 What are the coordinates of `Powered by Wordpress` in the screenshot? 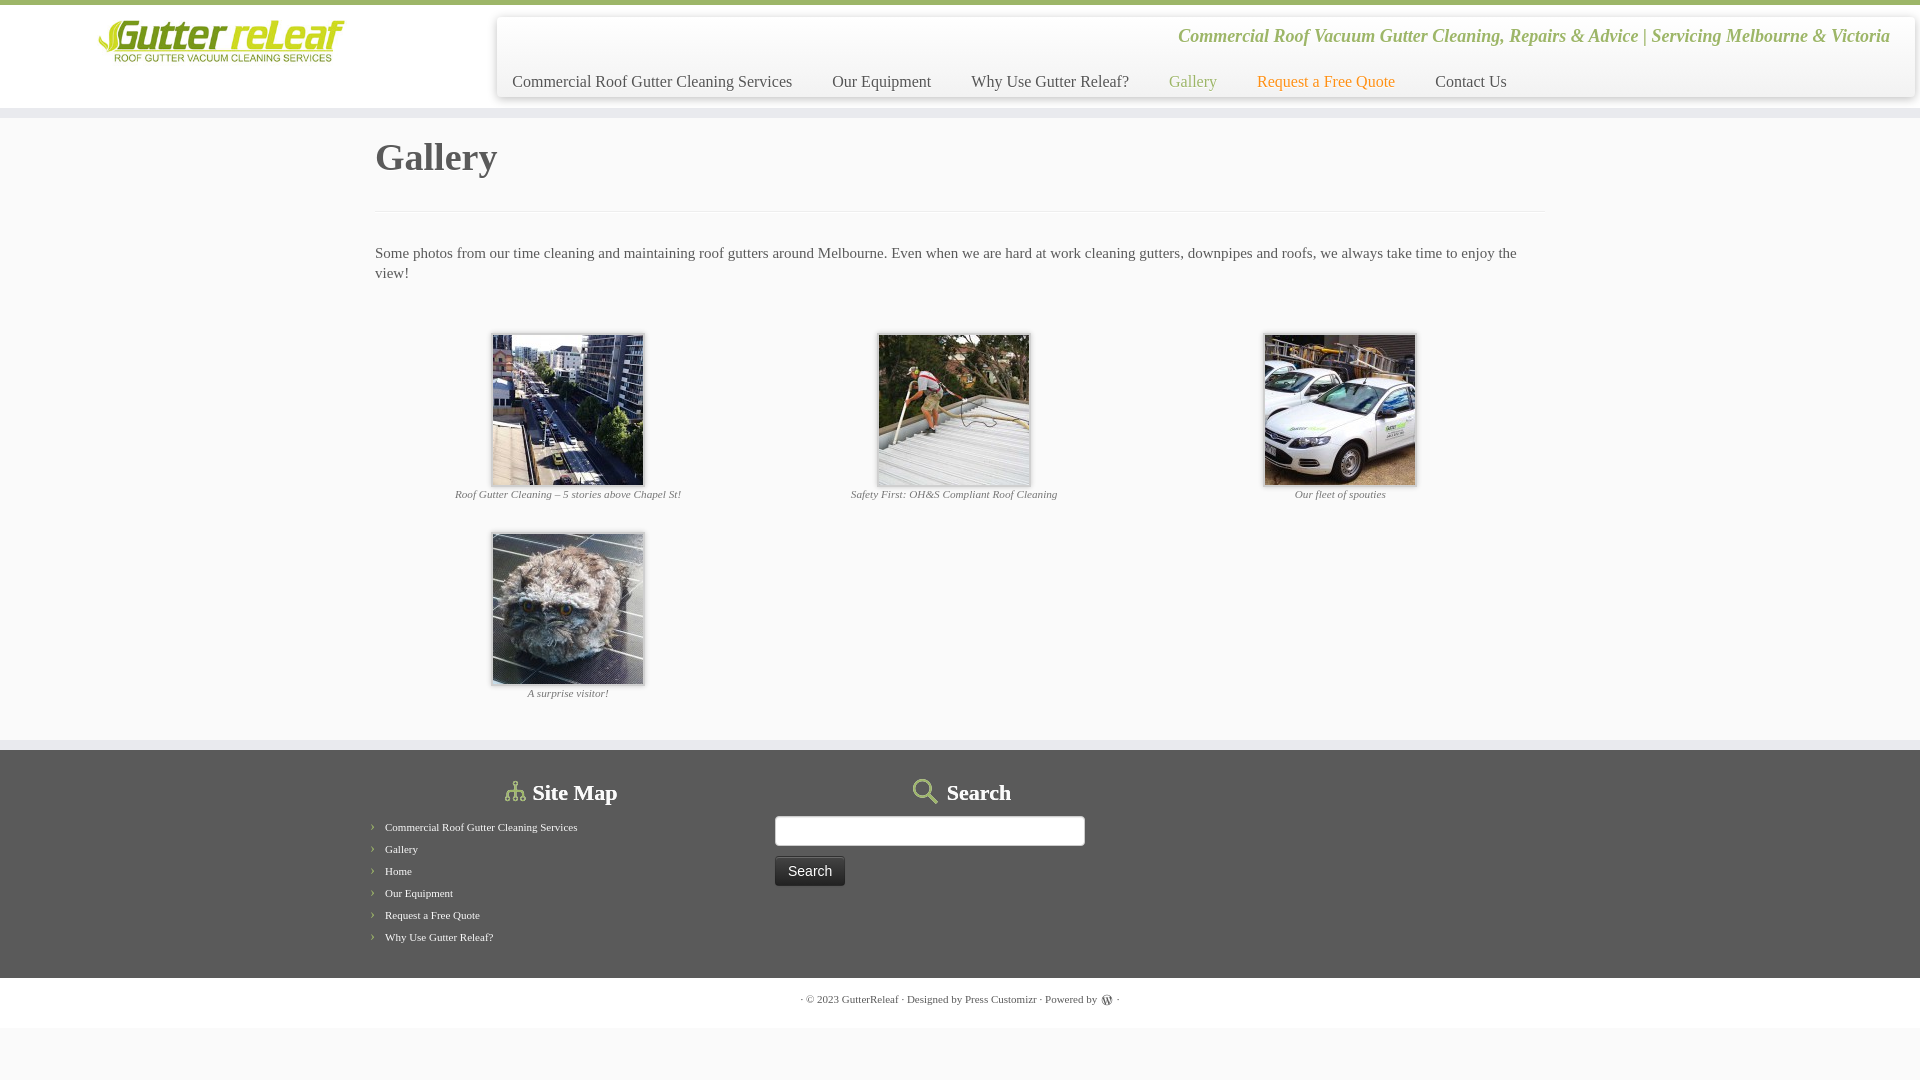 It's located at (1107, 999).